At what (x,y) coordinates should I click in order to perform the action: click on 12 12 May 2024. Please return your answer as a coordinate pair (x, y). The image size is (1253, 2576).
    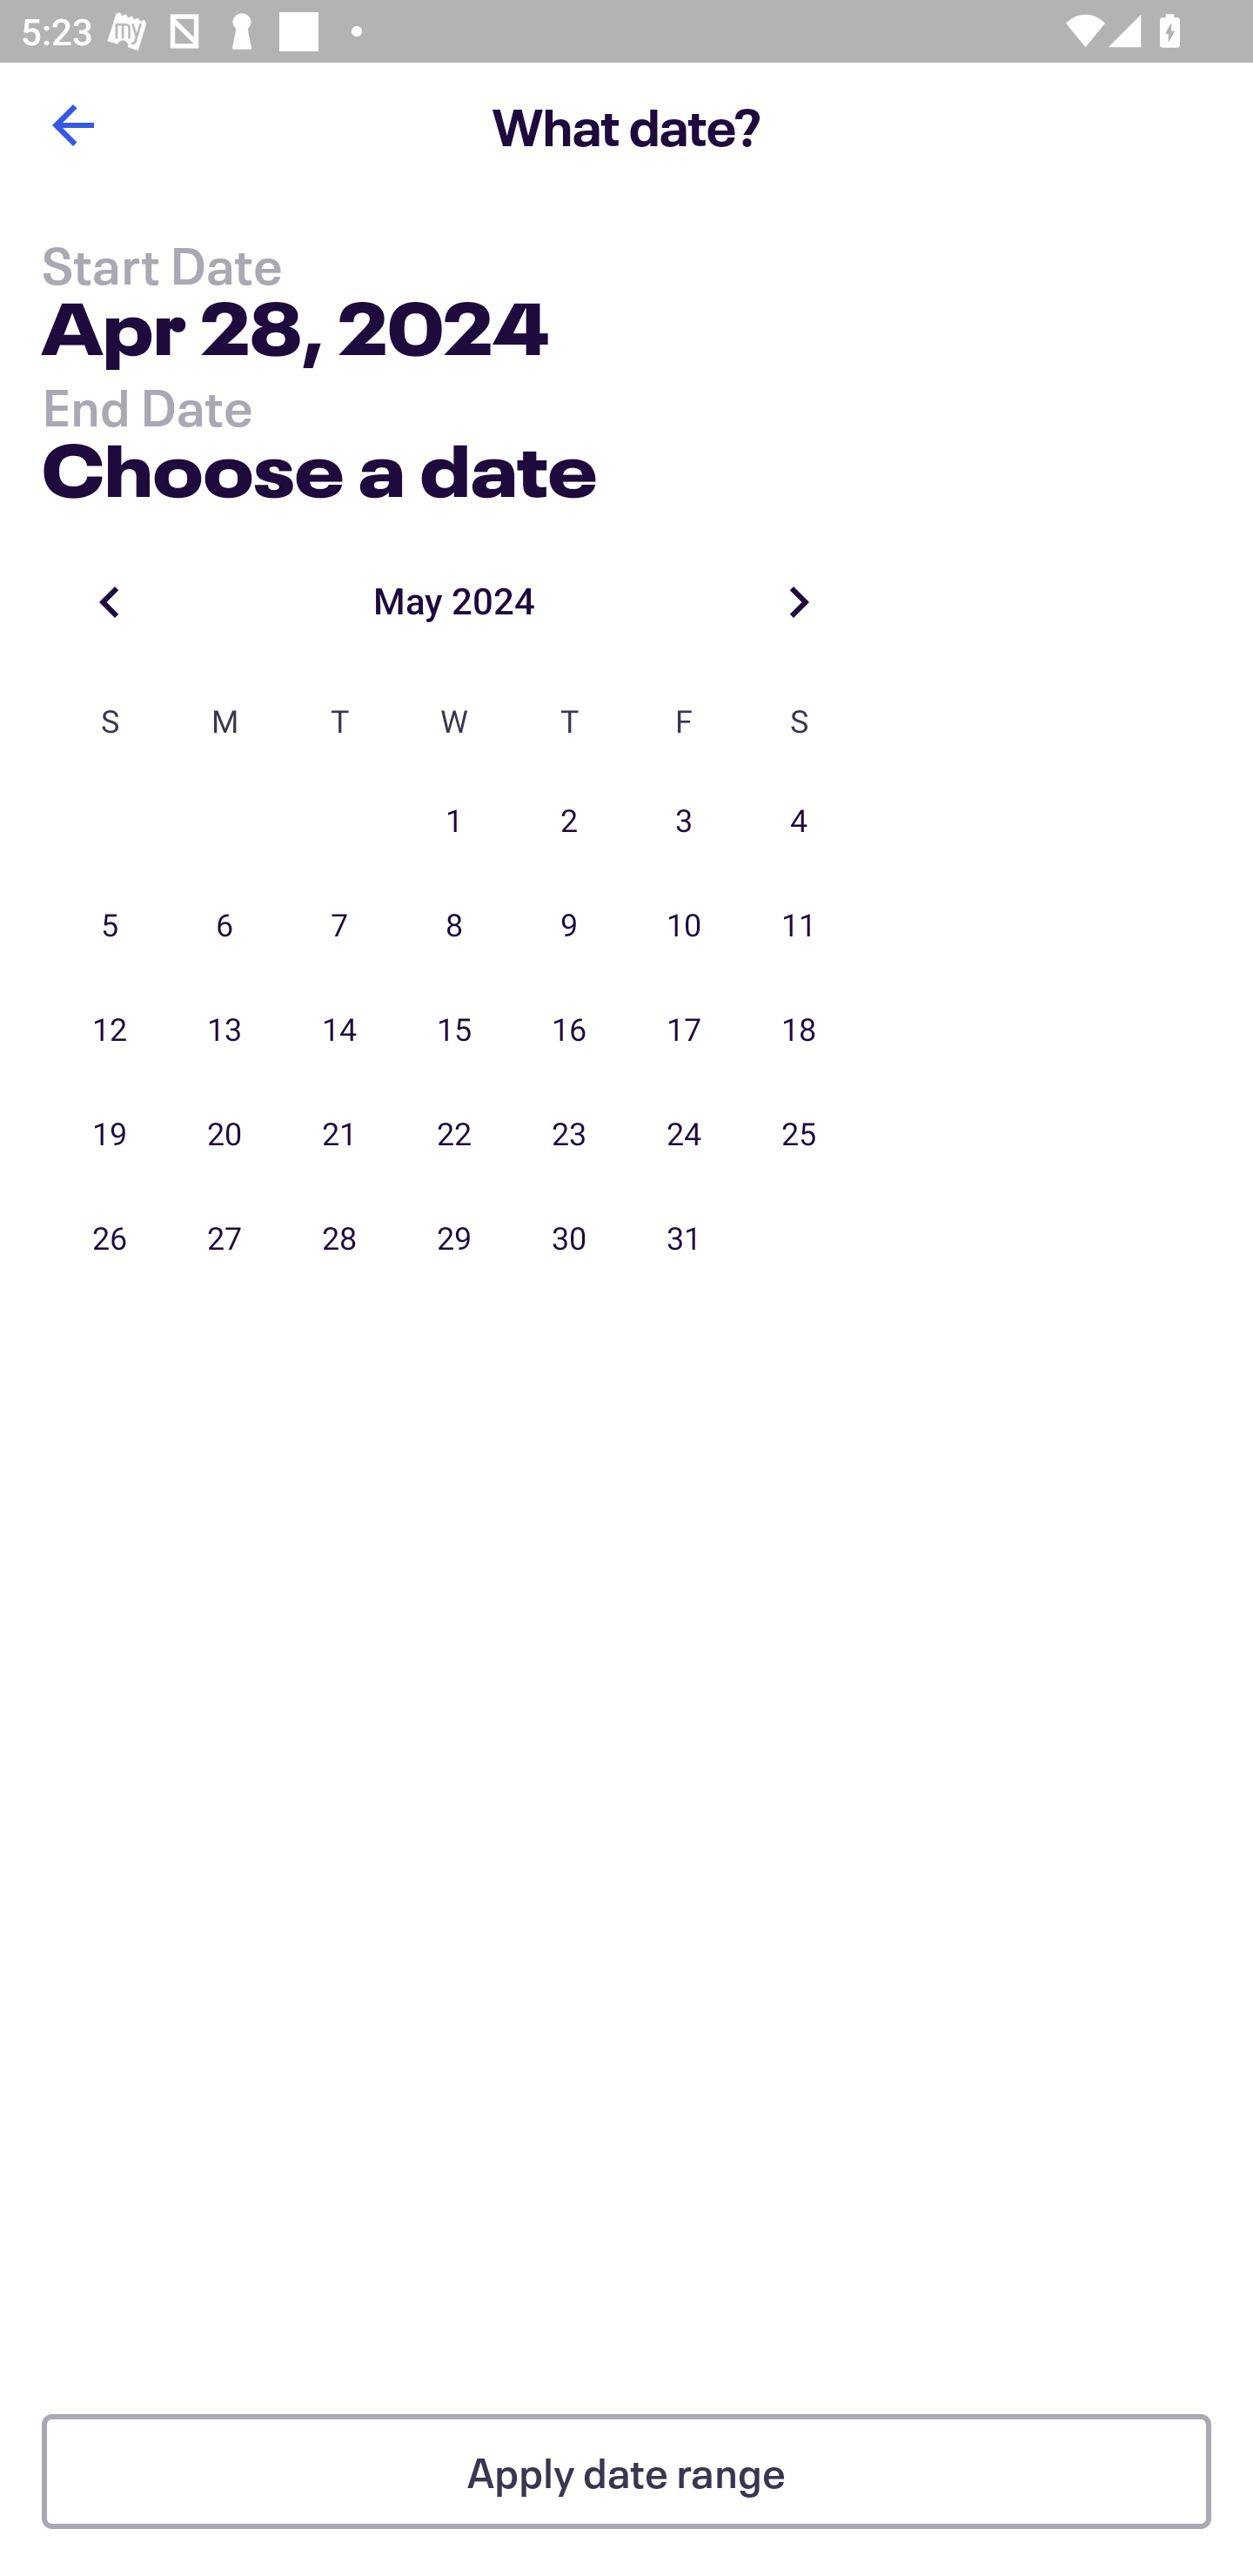
    Looking at the image, I should click on (110, 1030).